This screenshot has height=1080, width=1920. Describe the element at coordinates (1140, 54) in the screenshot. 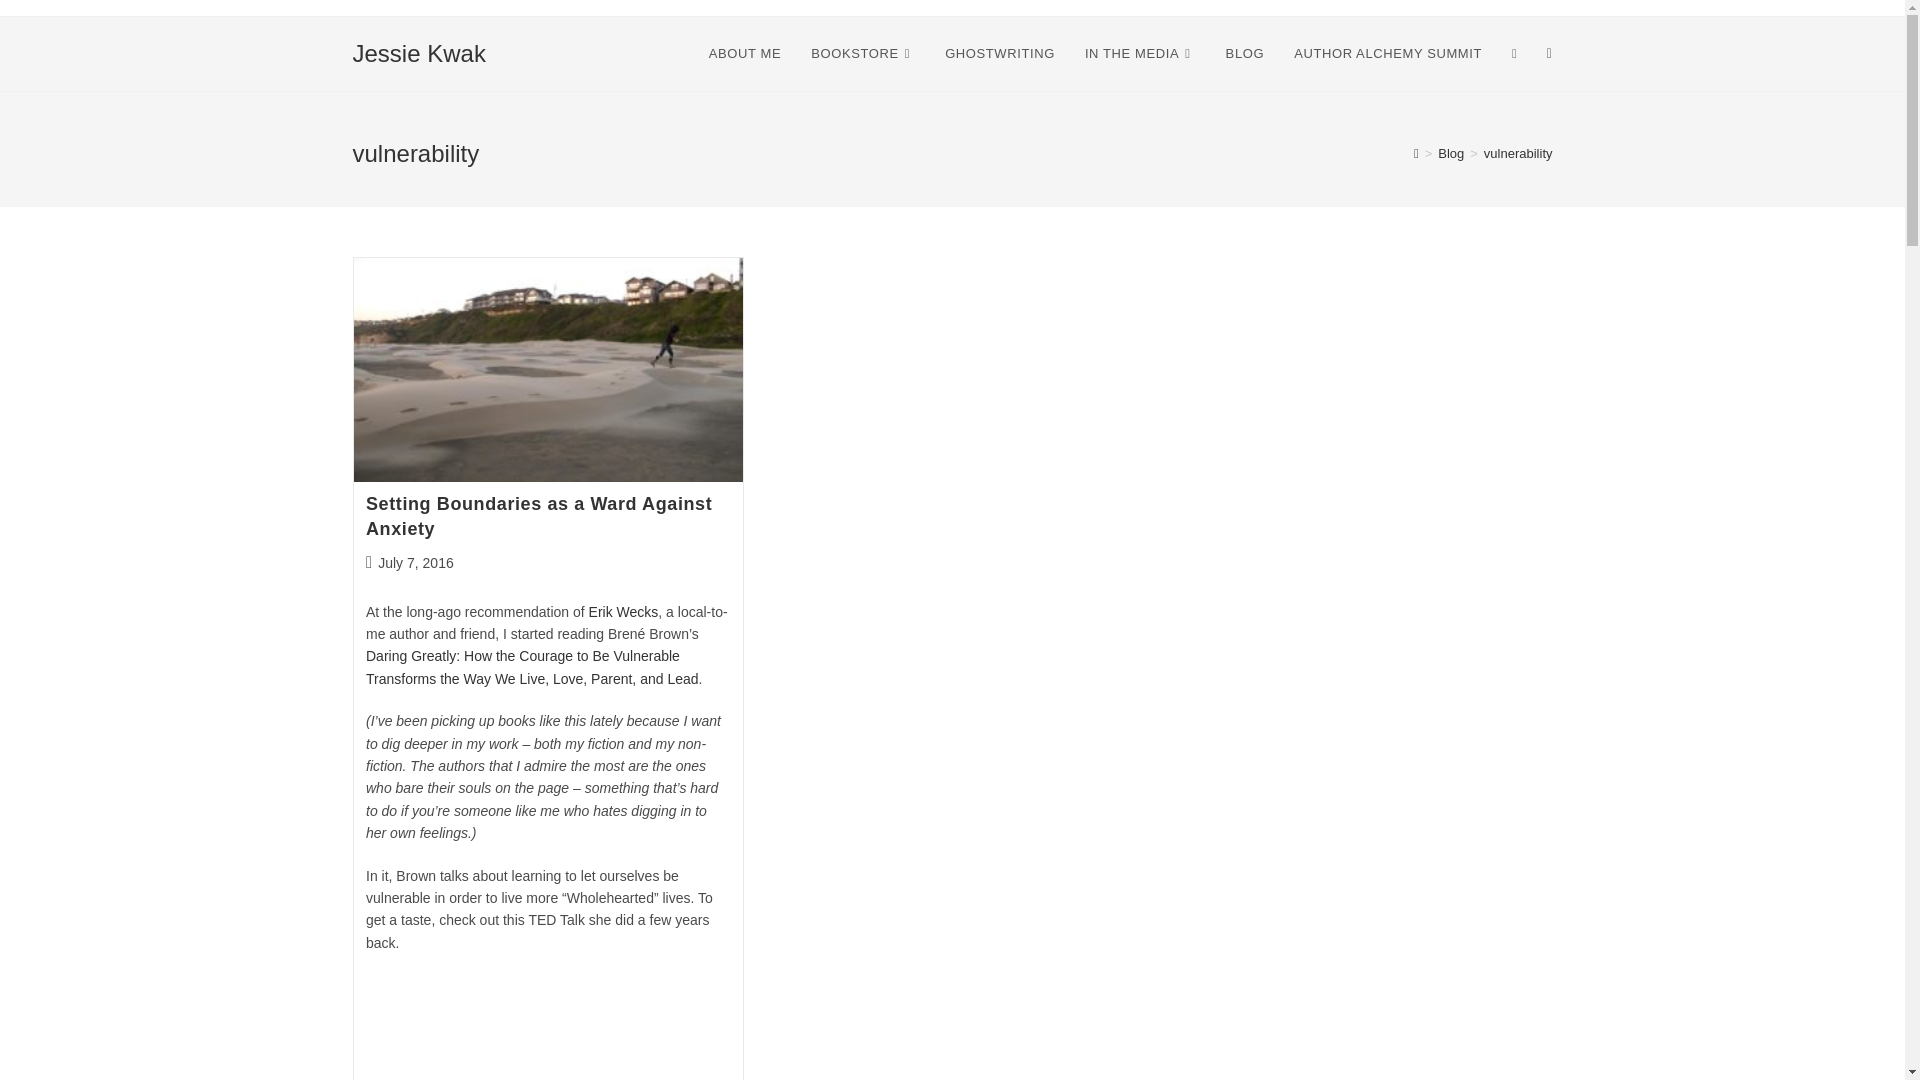

I see `IN THE MEDIA` at that location.